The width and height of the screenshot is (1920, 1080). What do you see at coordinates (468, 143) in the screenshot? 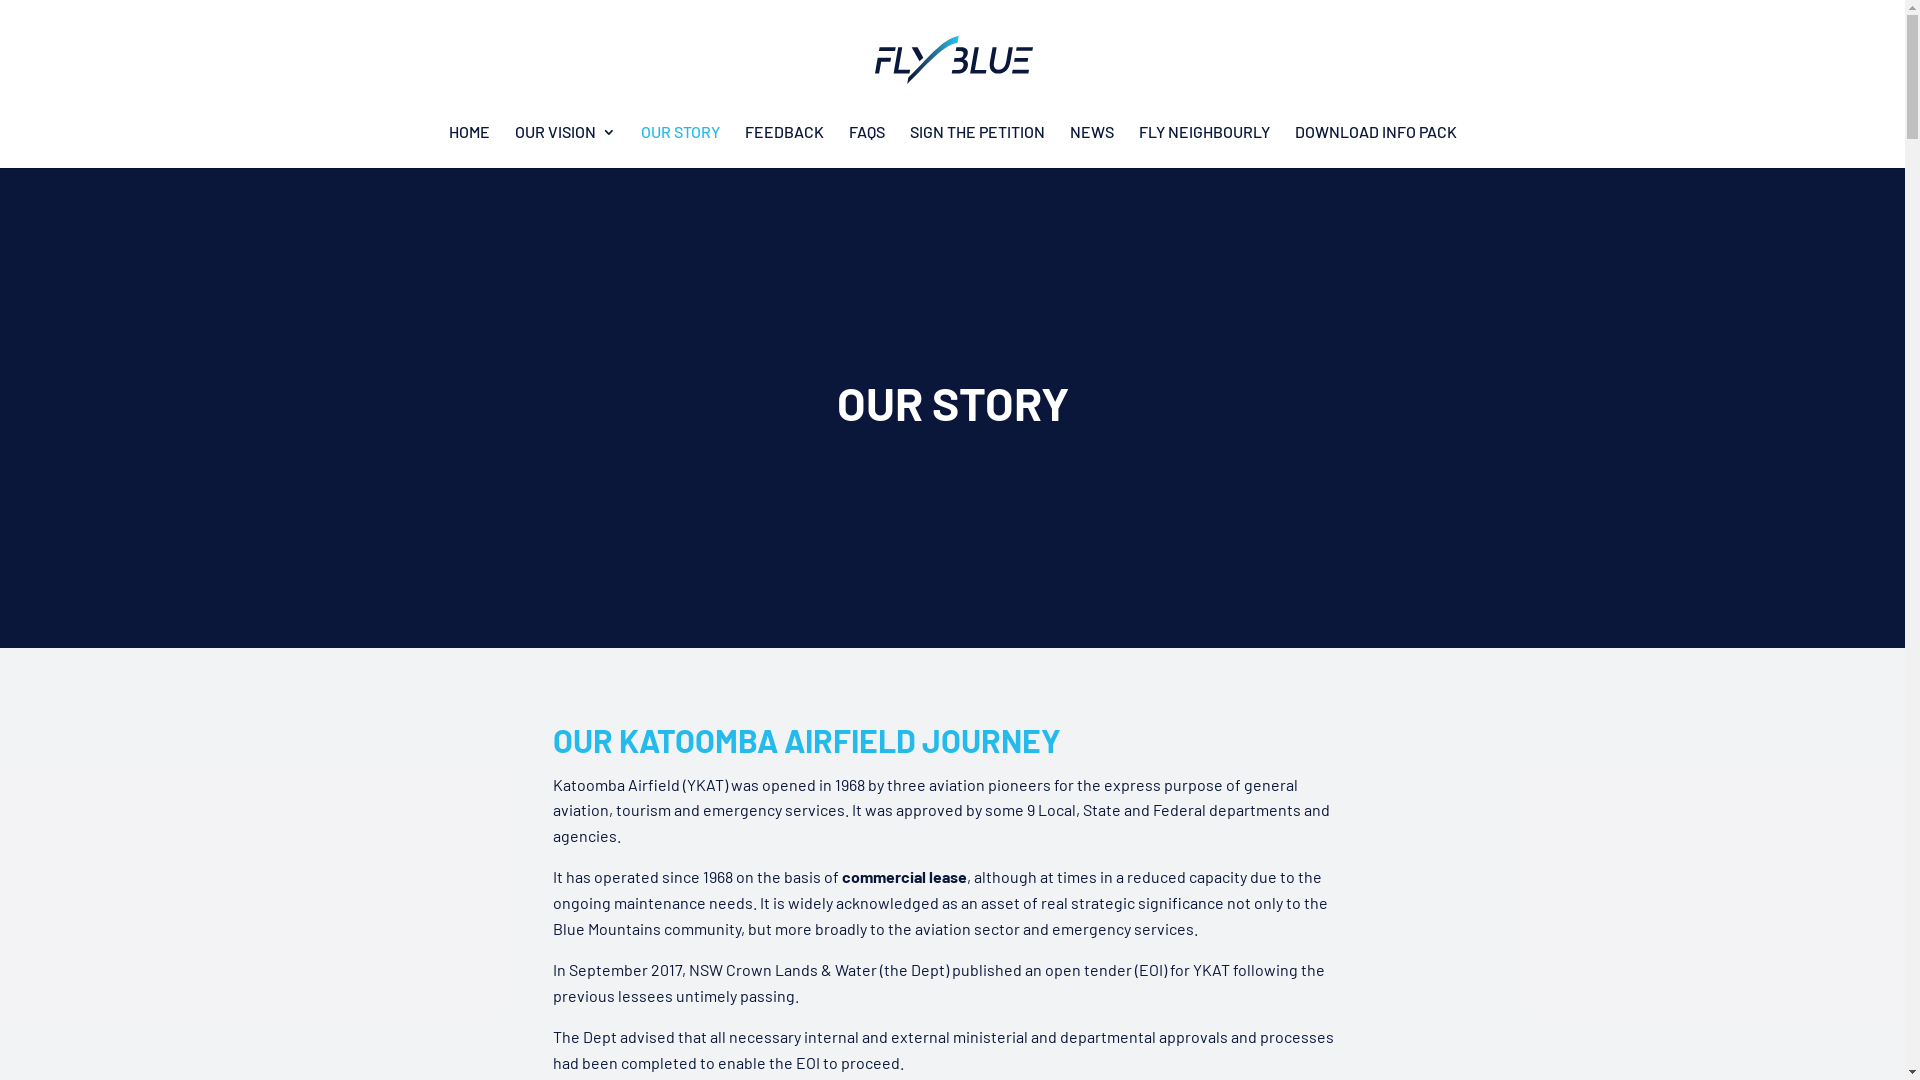
I see `HOME` at bounding box center [468, 143].